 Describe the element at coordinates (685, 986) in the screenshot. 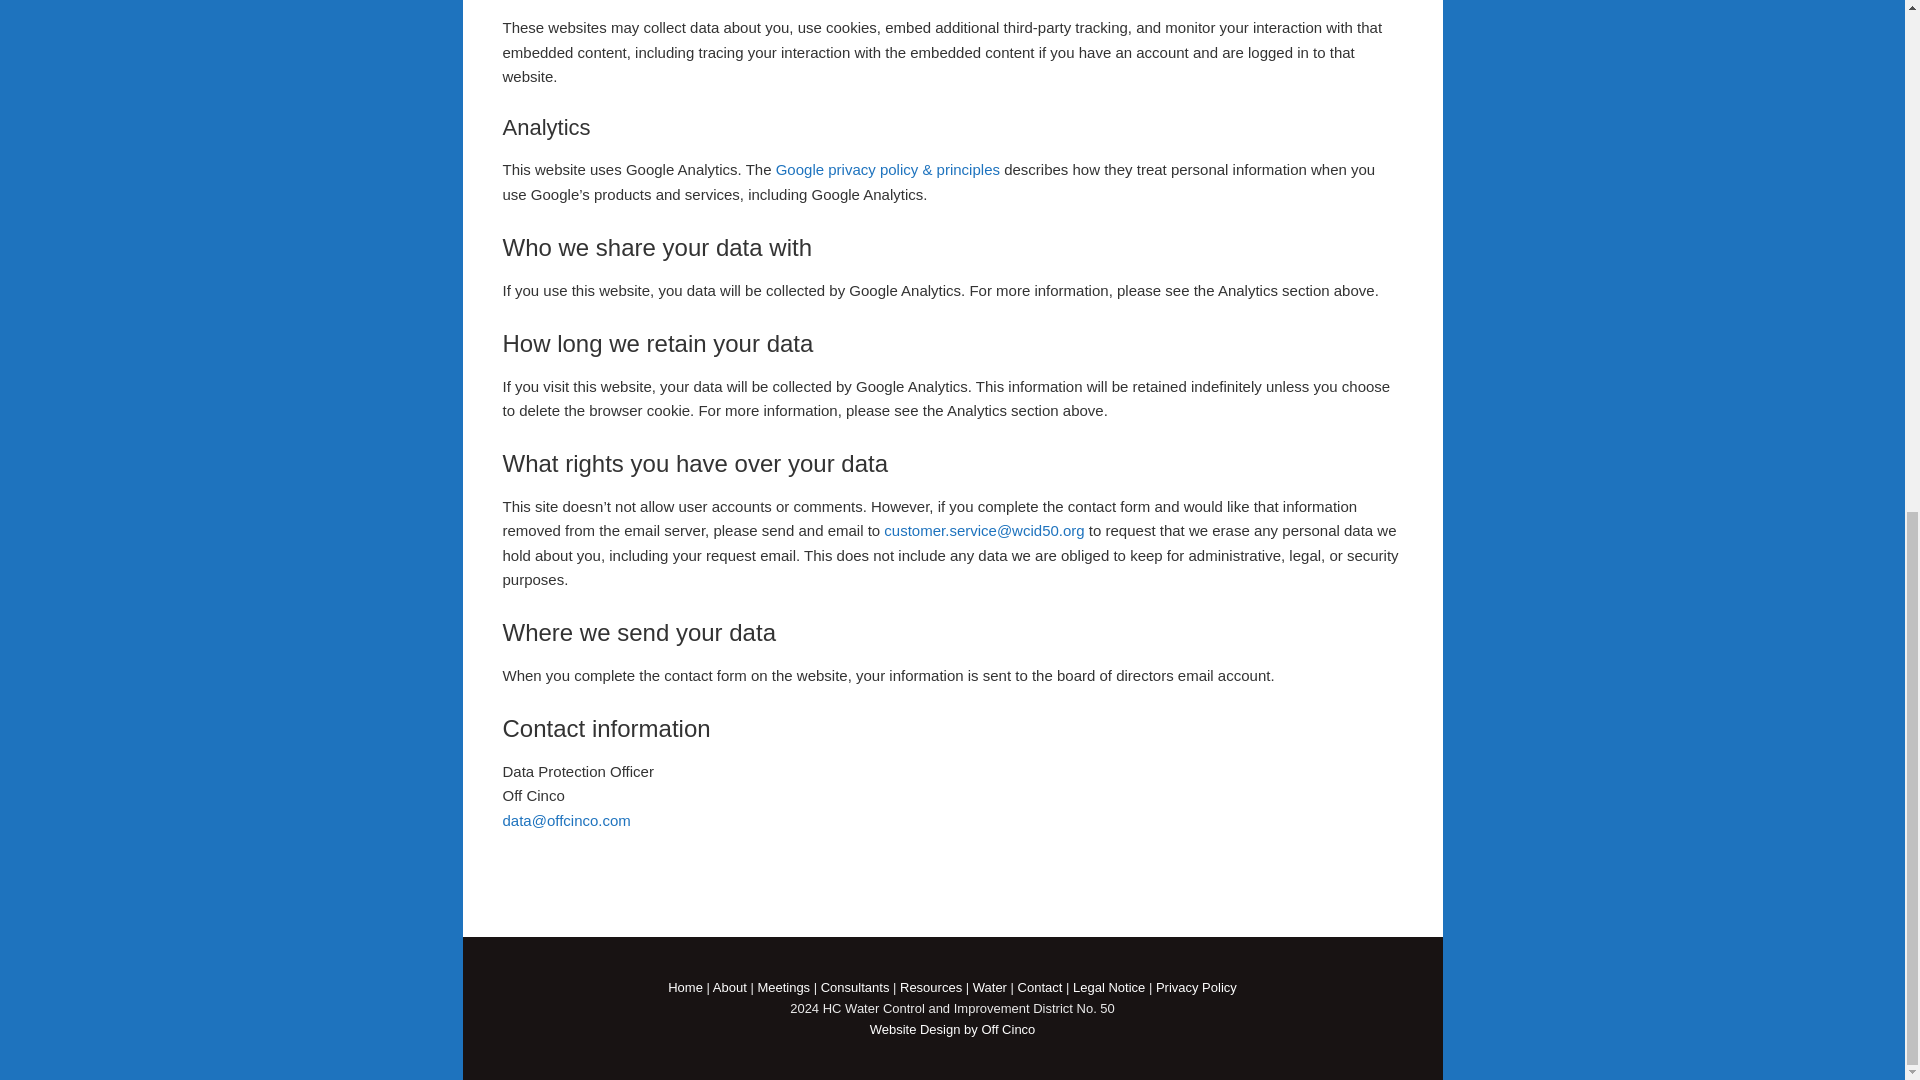

I see `Home` at that location.